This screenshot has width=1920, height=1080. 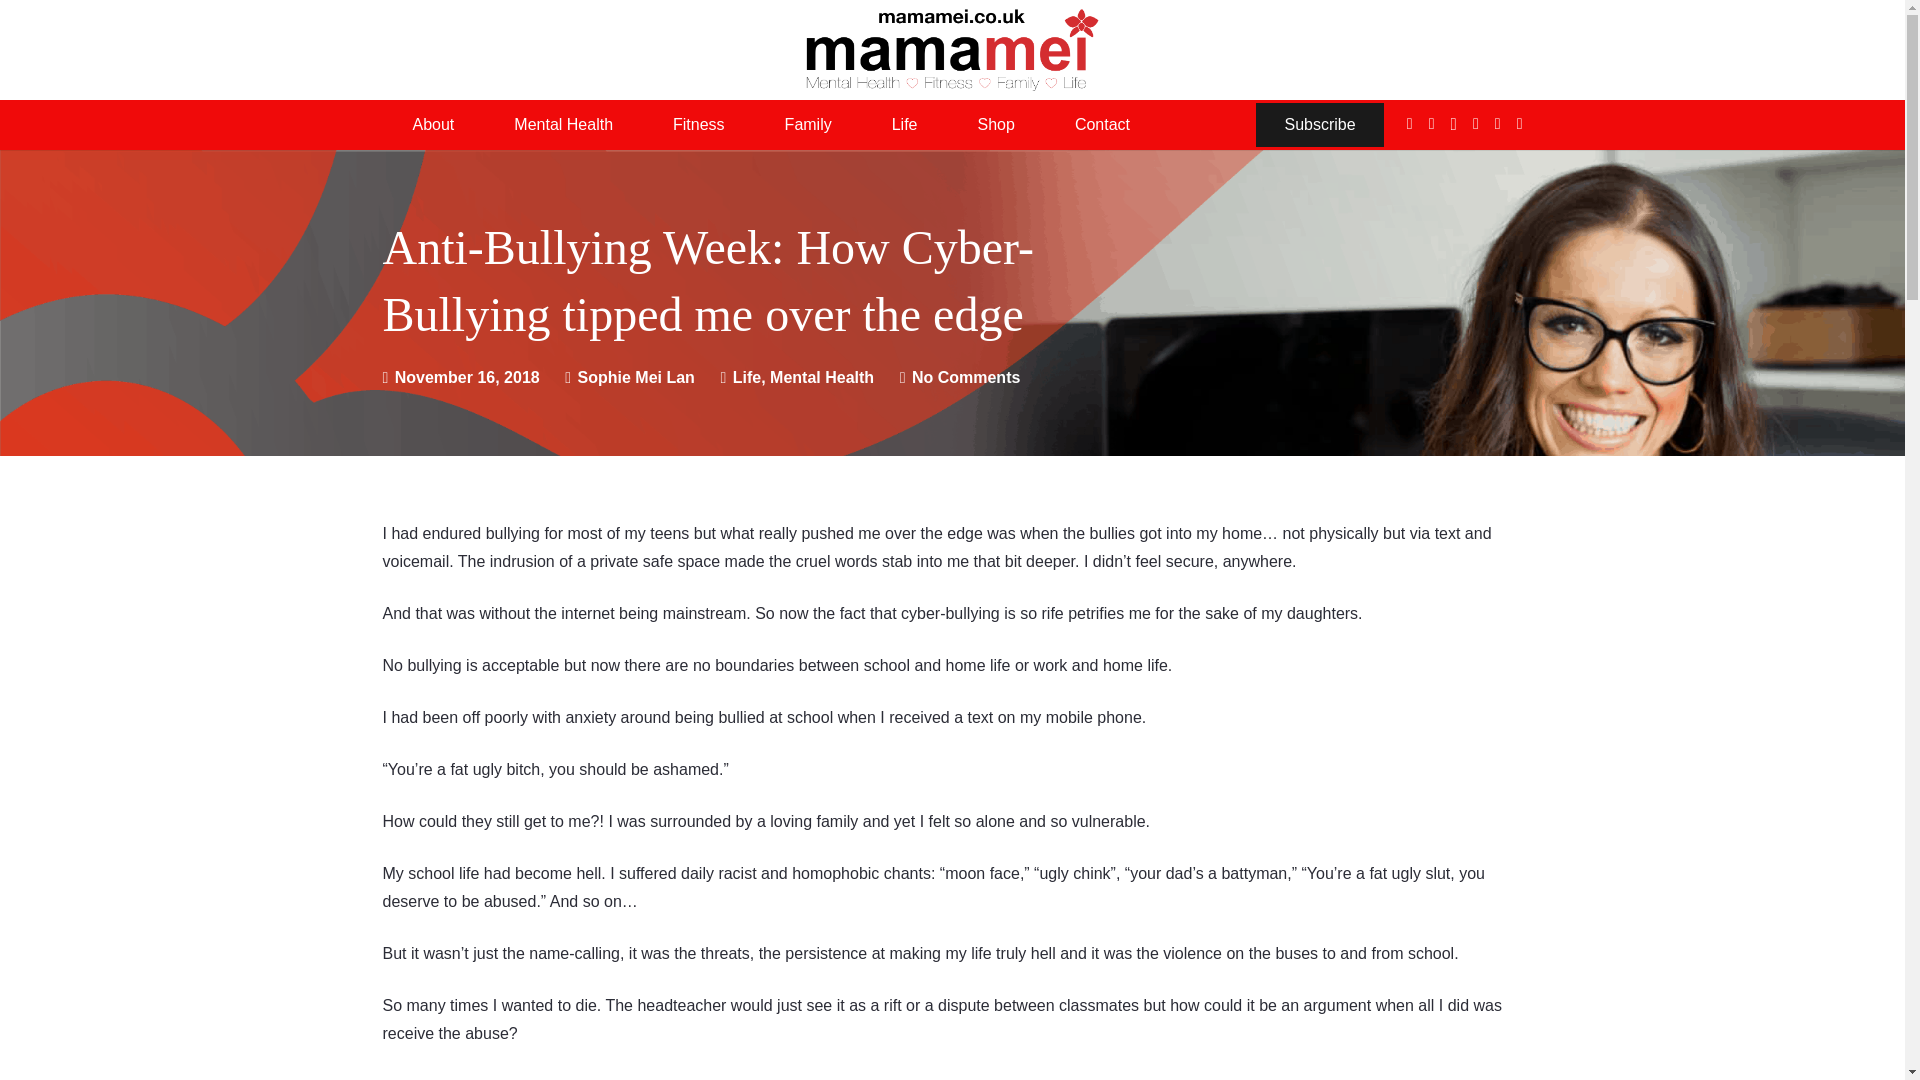 I want to click on Pinterest, so click(x=1475, y=123).